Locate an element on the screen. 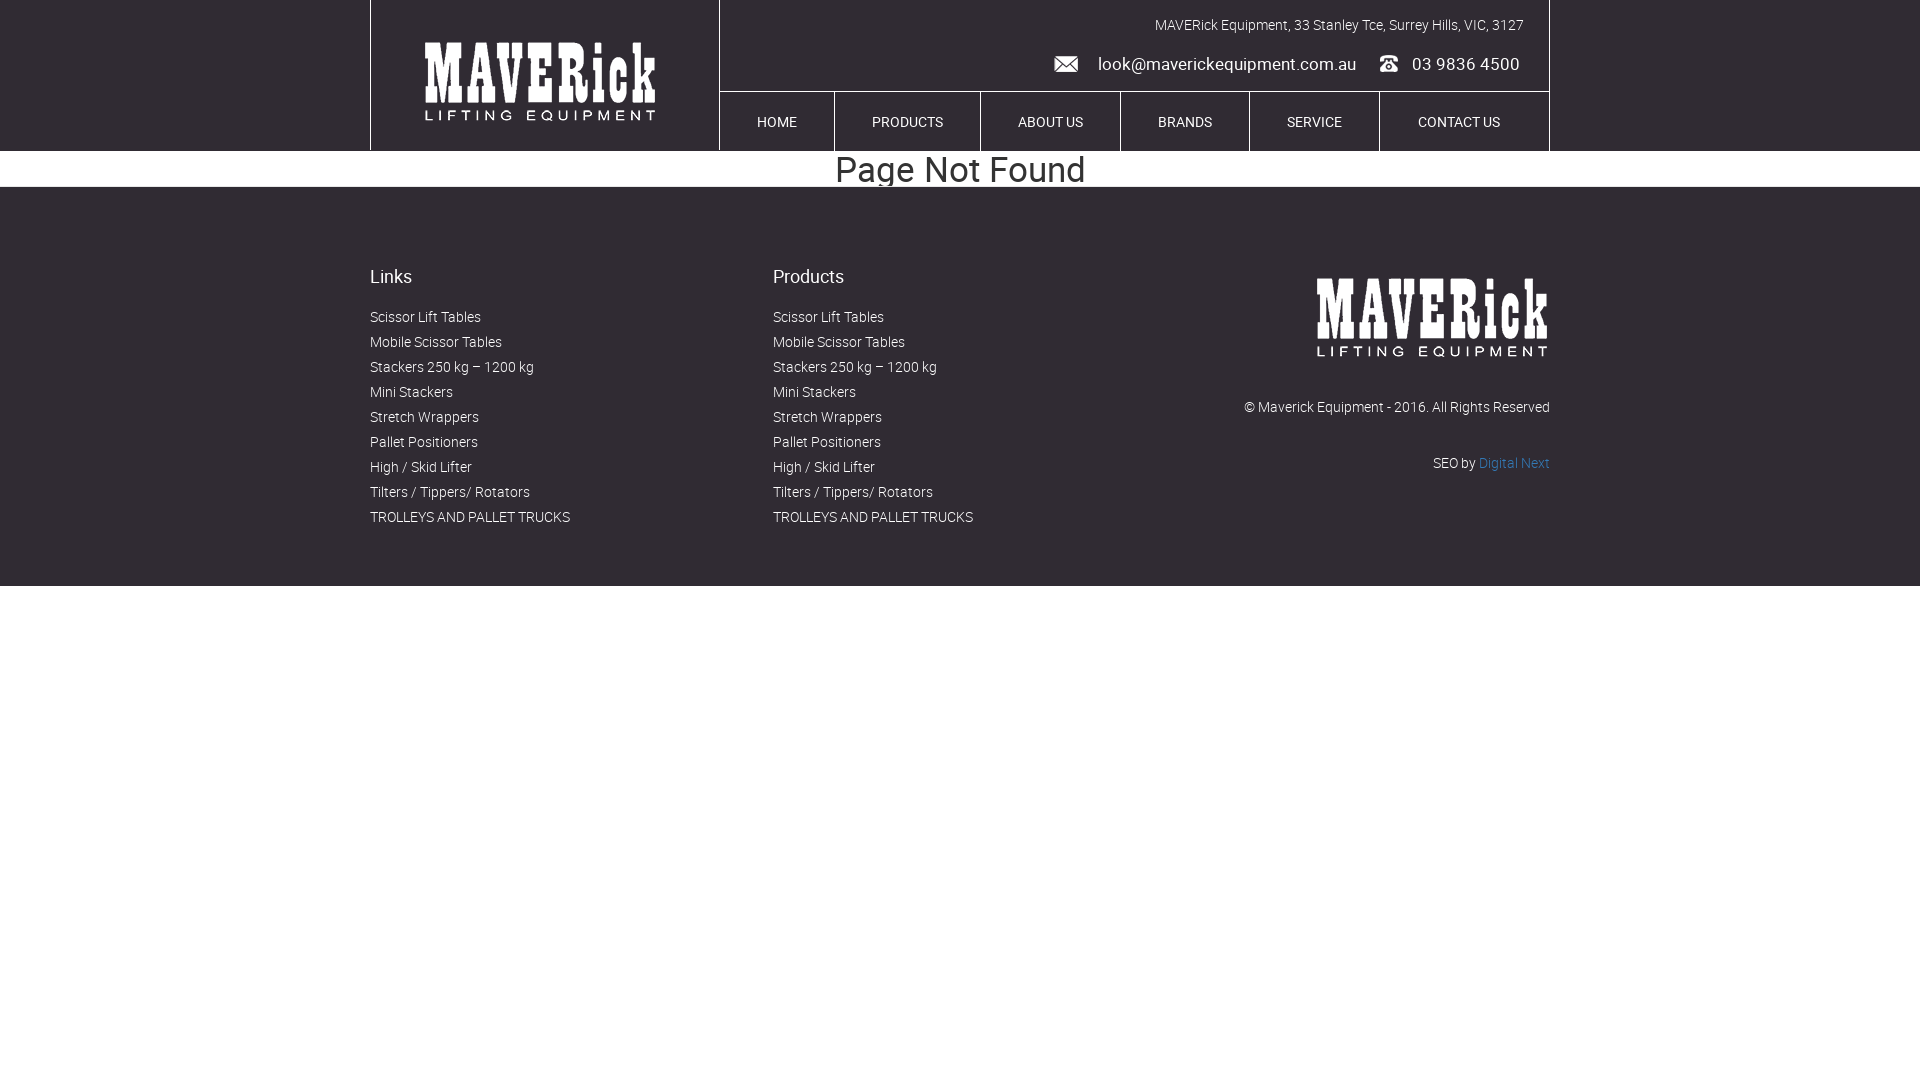 The height and width of the screenshot is (1080, 1920). Digital Next is located at coordinates (1514, 462).